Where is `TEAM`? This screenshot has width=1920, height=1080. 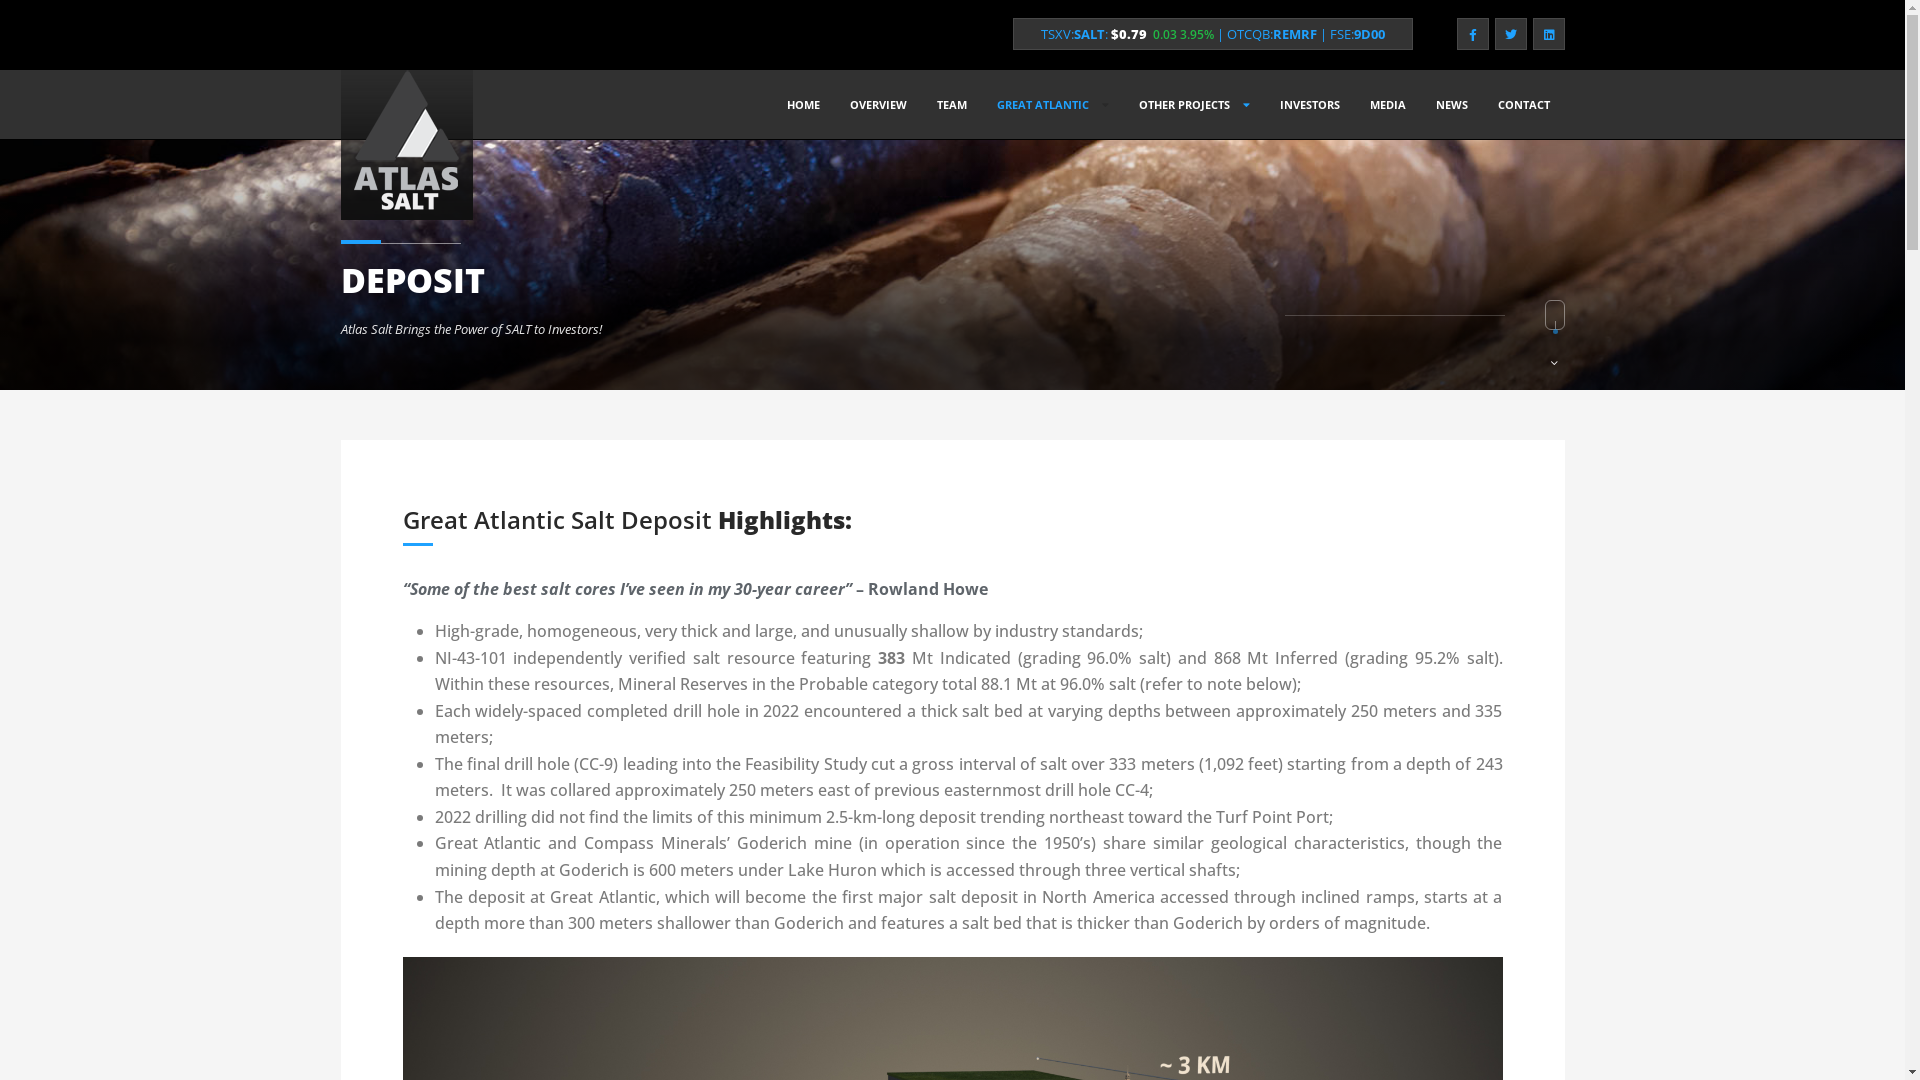 TEAM is located at coordinates (952, 105).